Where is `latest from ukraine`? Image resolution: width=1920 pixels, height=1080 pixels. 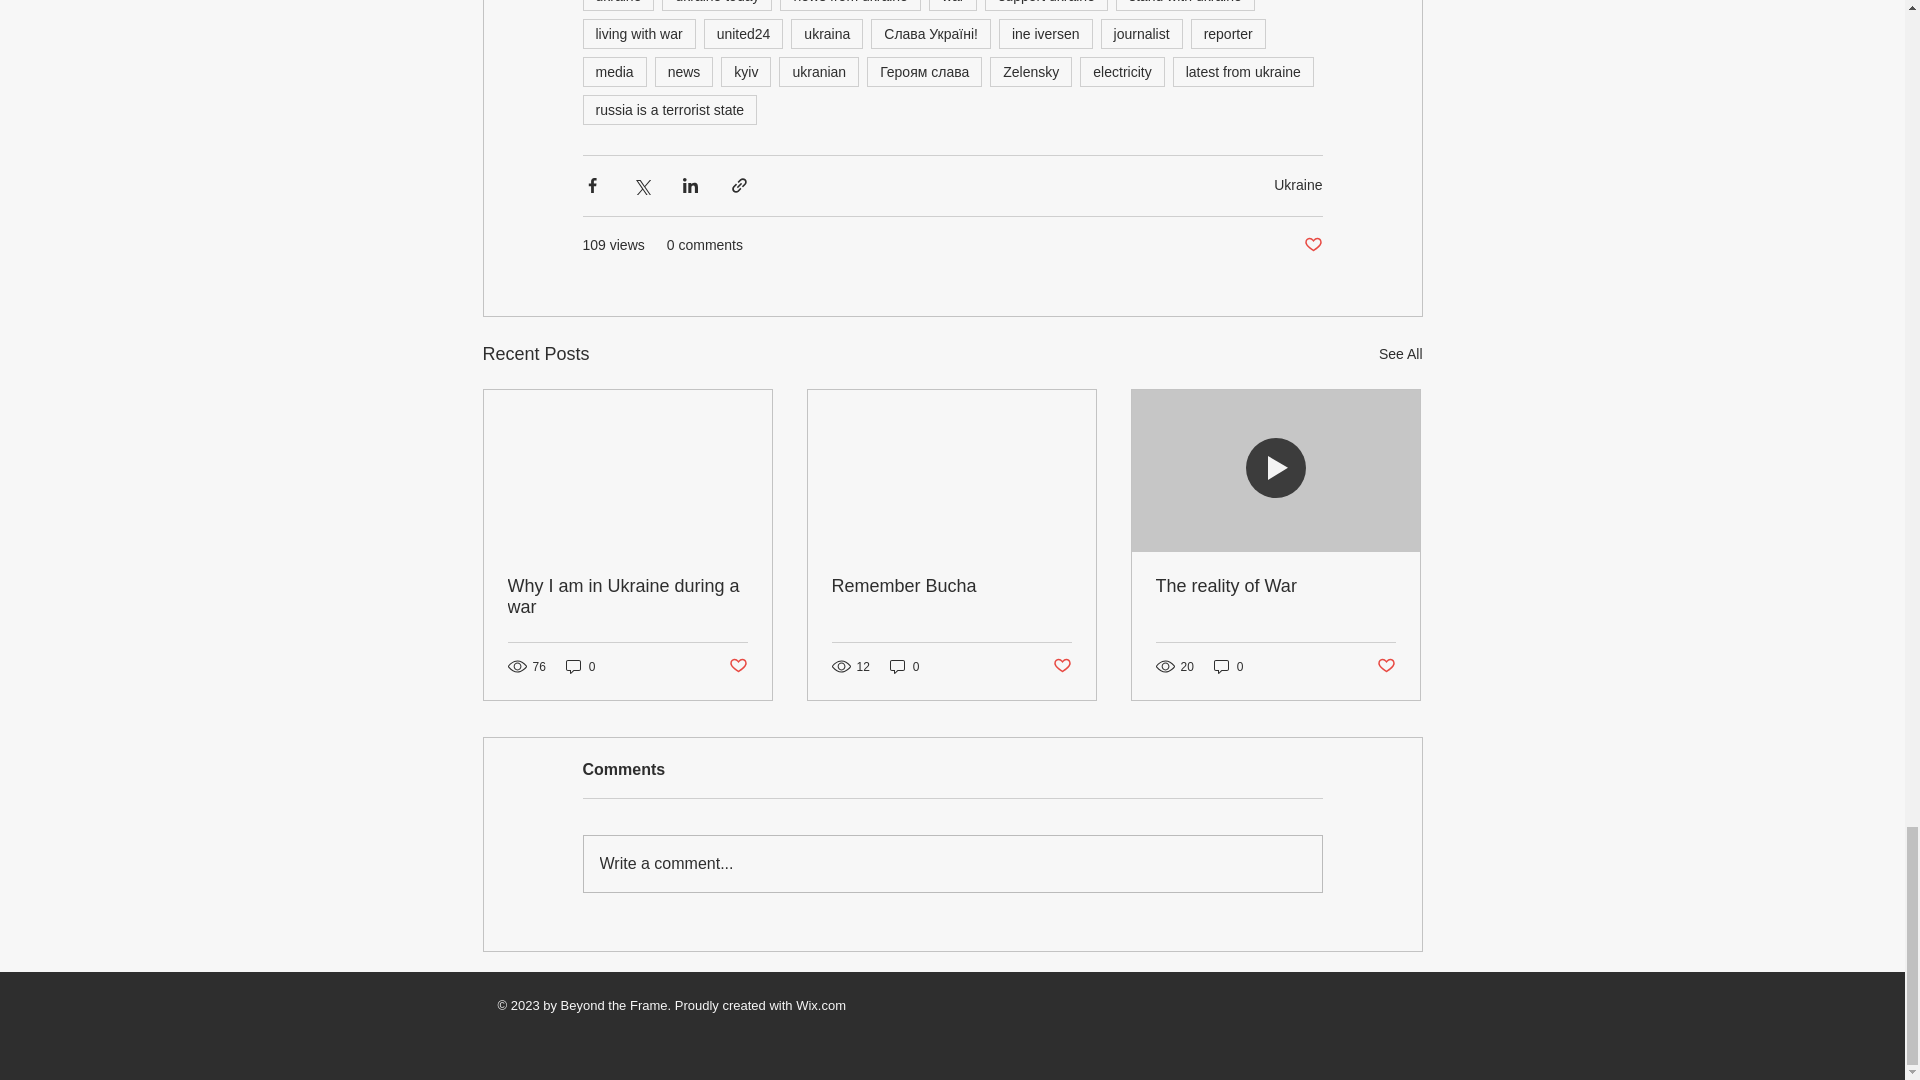
latest from ukraine is located at coordinates (1243, 72).